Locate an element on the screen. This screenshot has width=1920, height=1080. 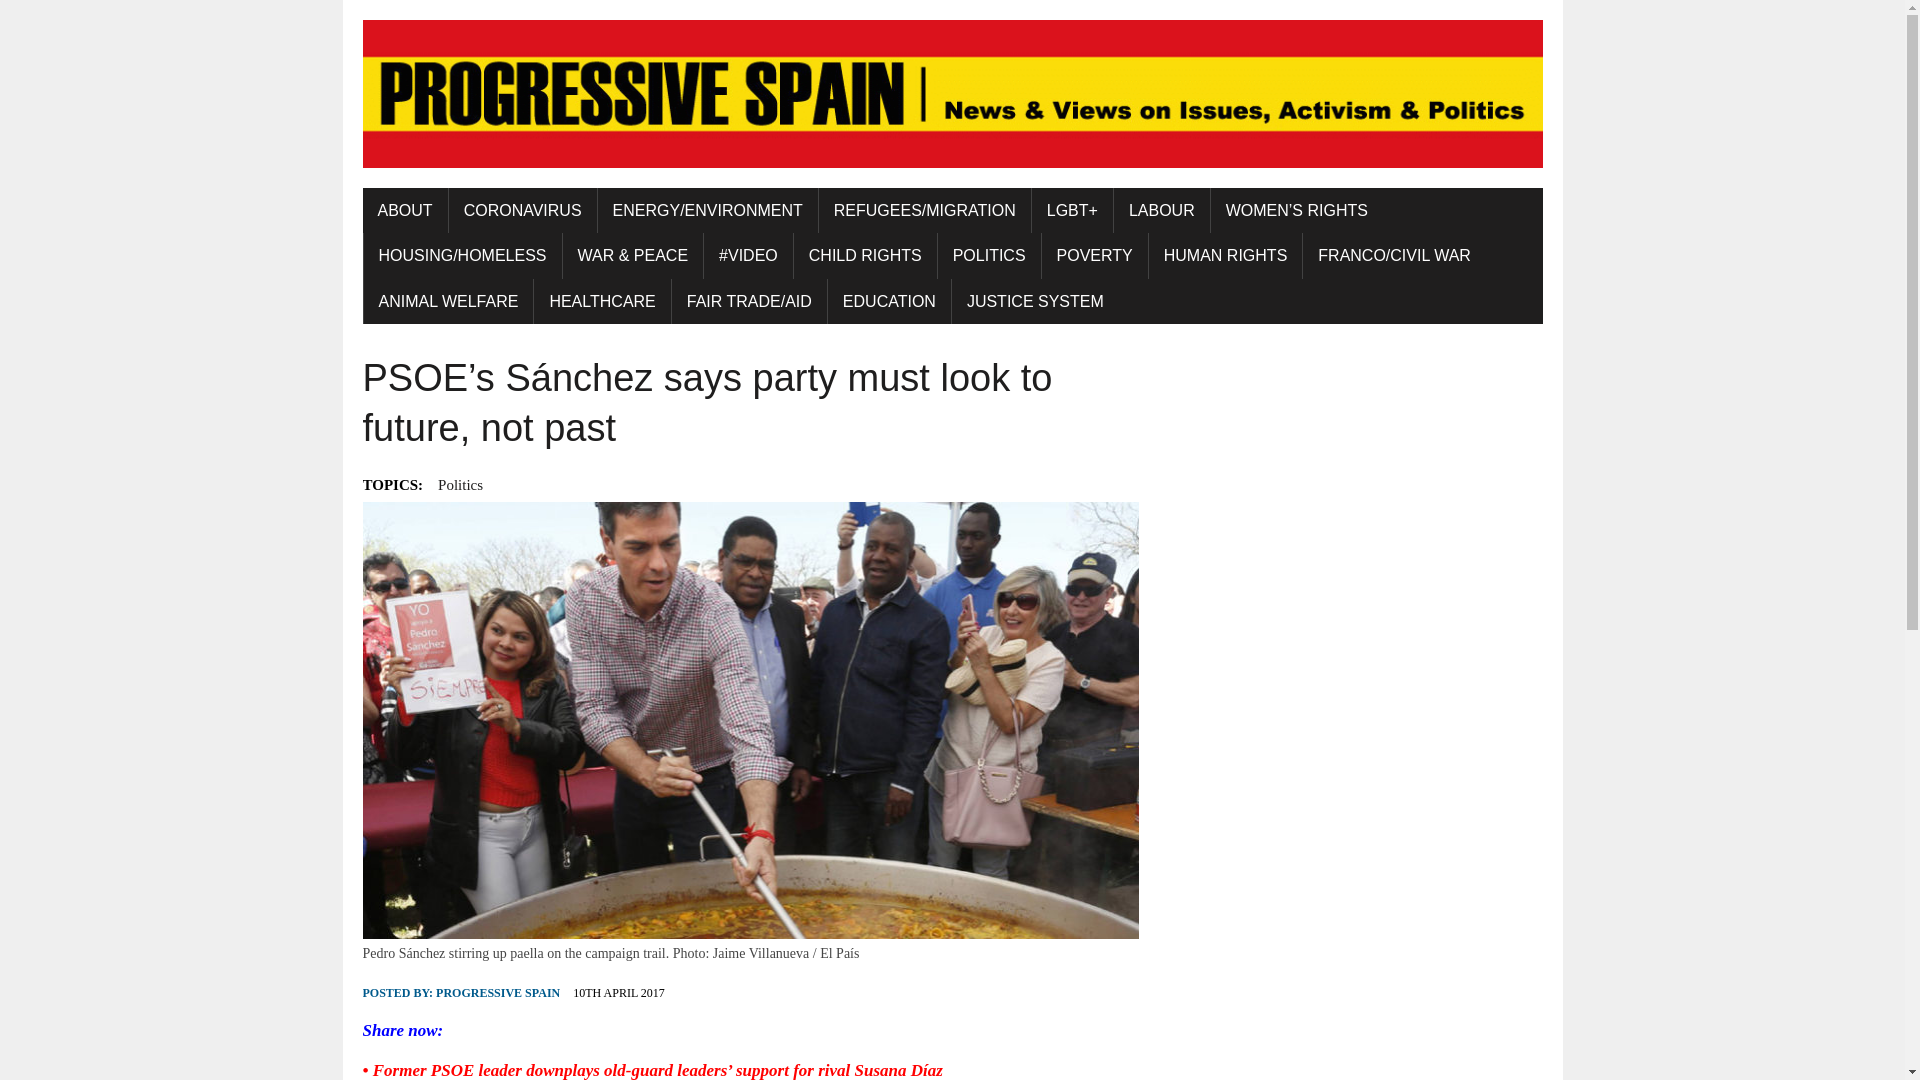
CORONAVIRUS is located at coordinates (523, 210).